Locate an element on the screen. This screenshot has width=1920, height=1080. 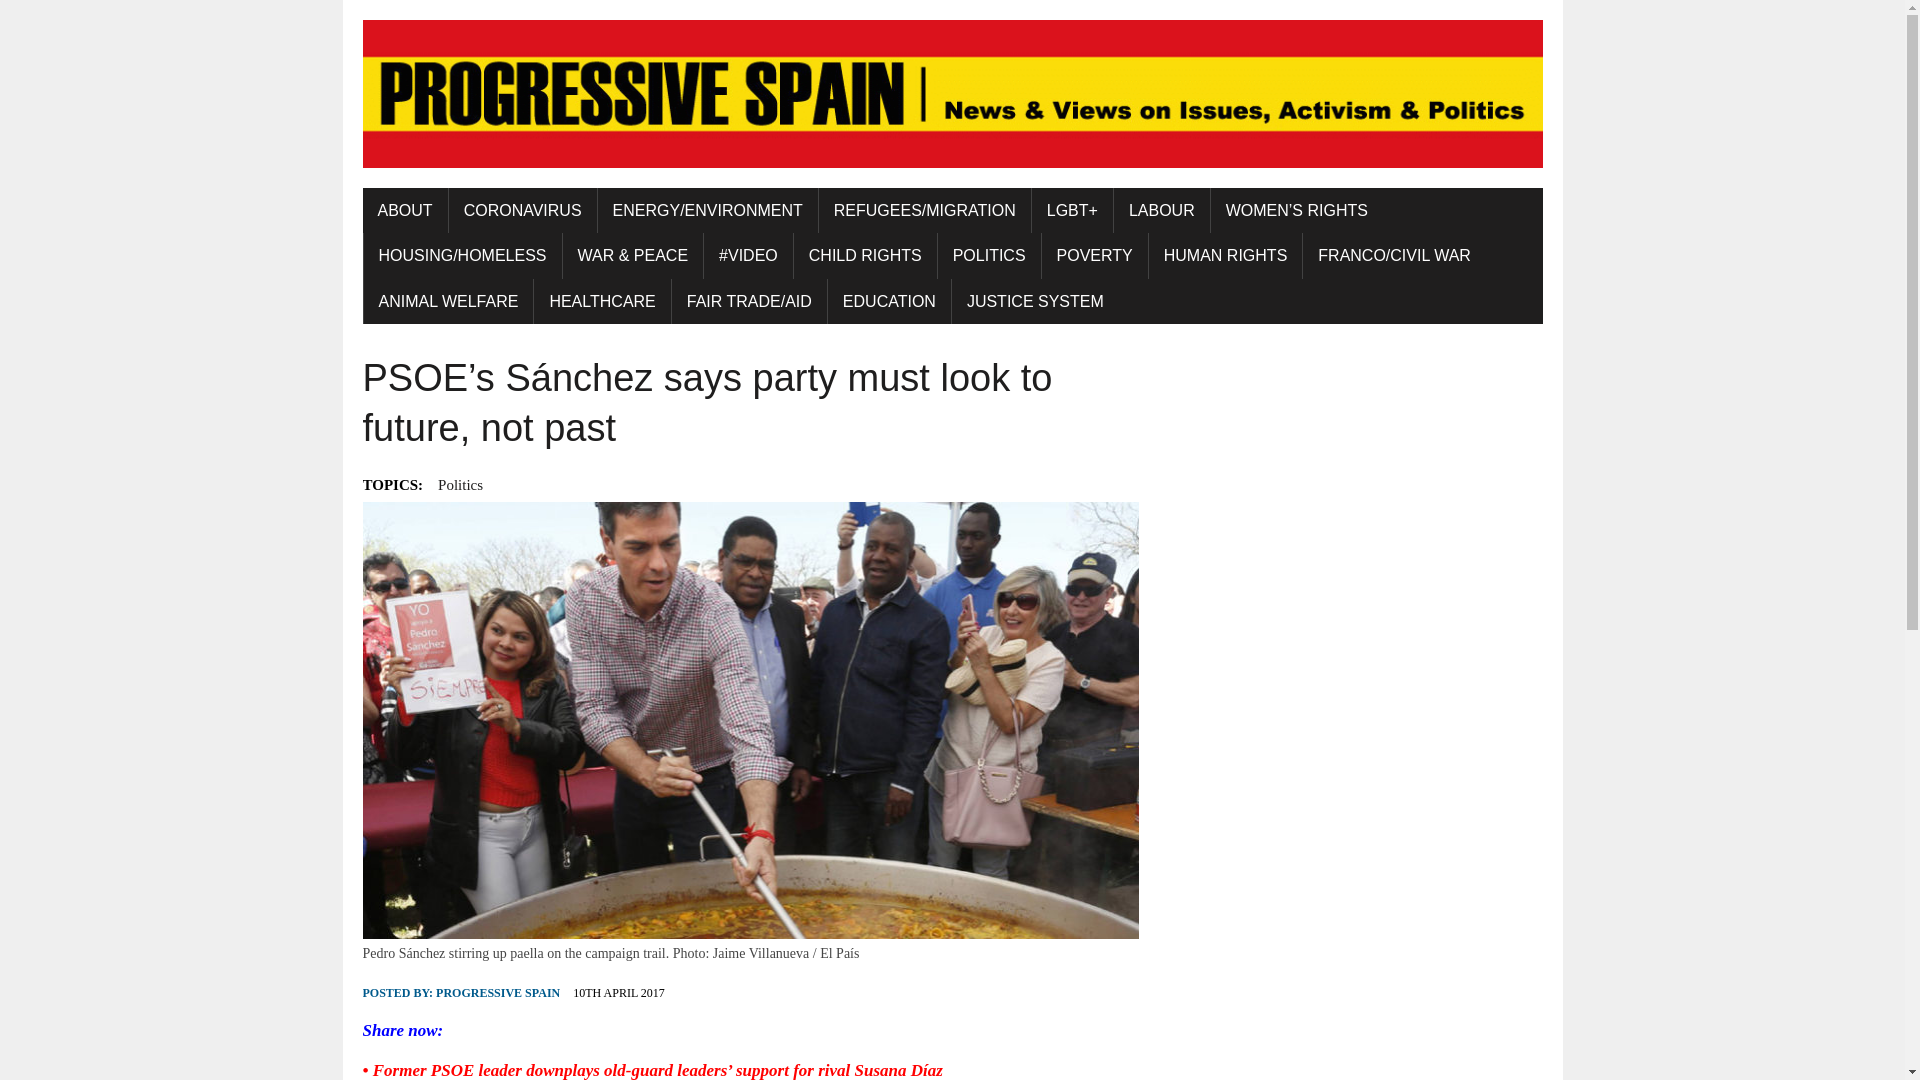
CORONAVIRUS is located at coordinates (523, 210).